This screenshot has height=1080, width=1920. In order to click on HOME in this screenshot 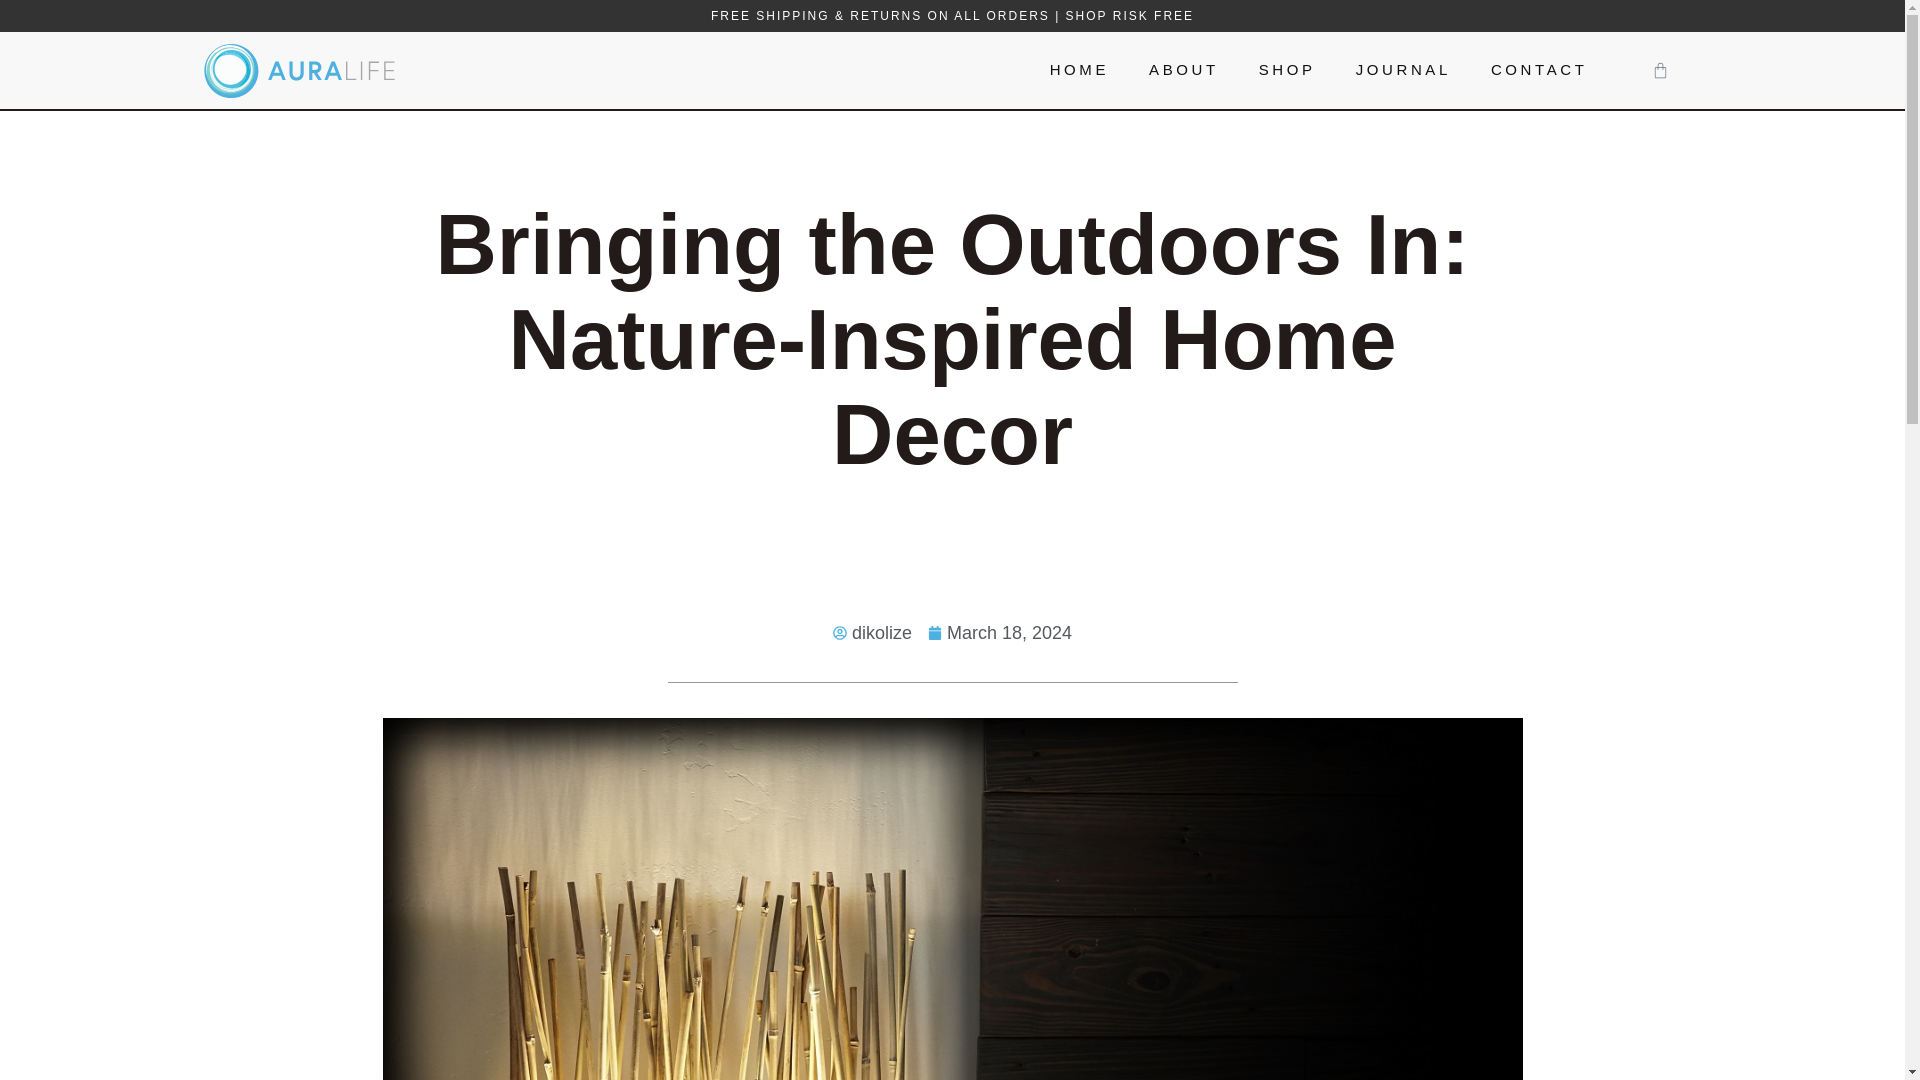, I will do `click(1078, 70)`.